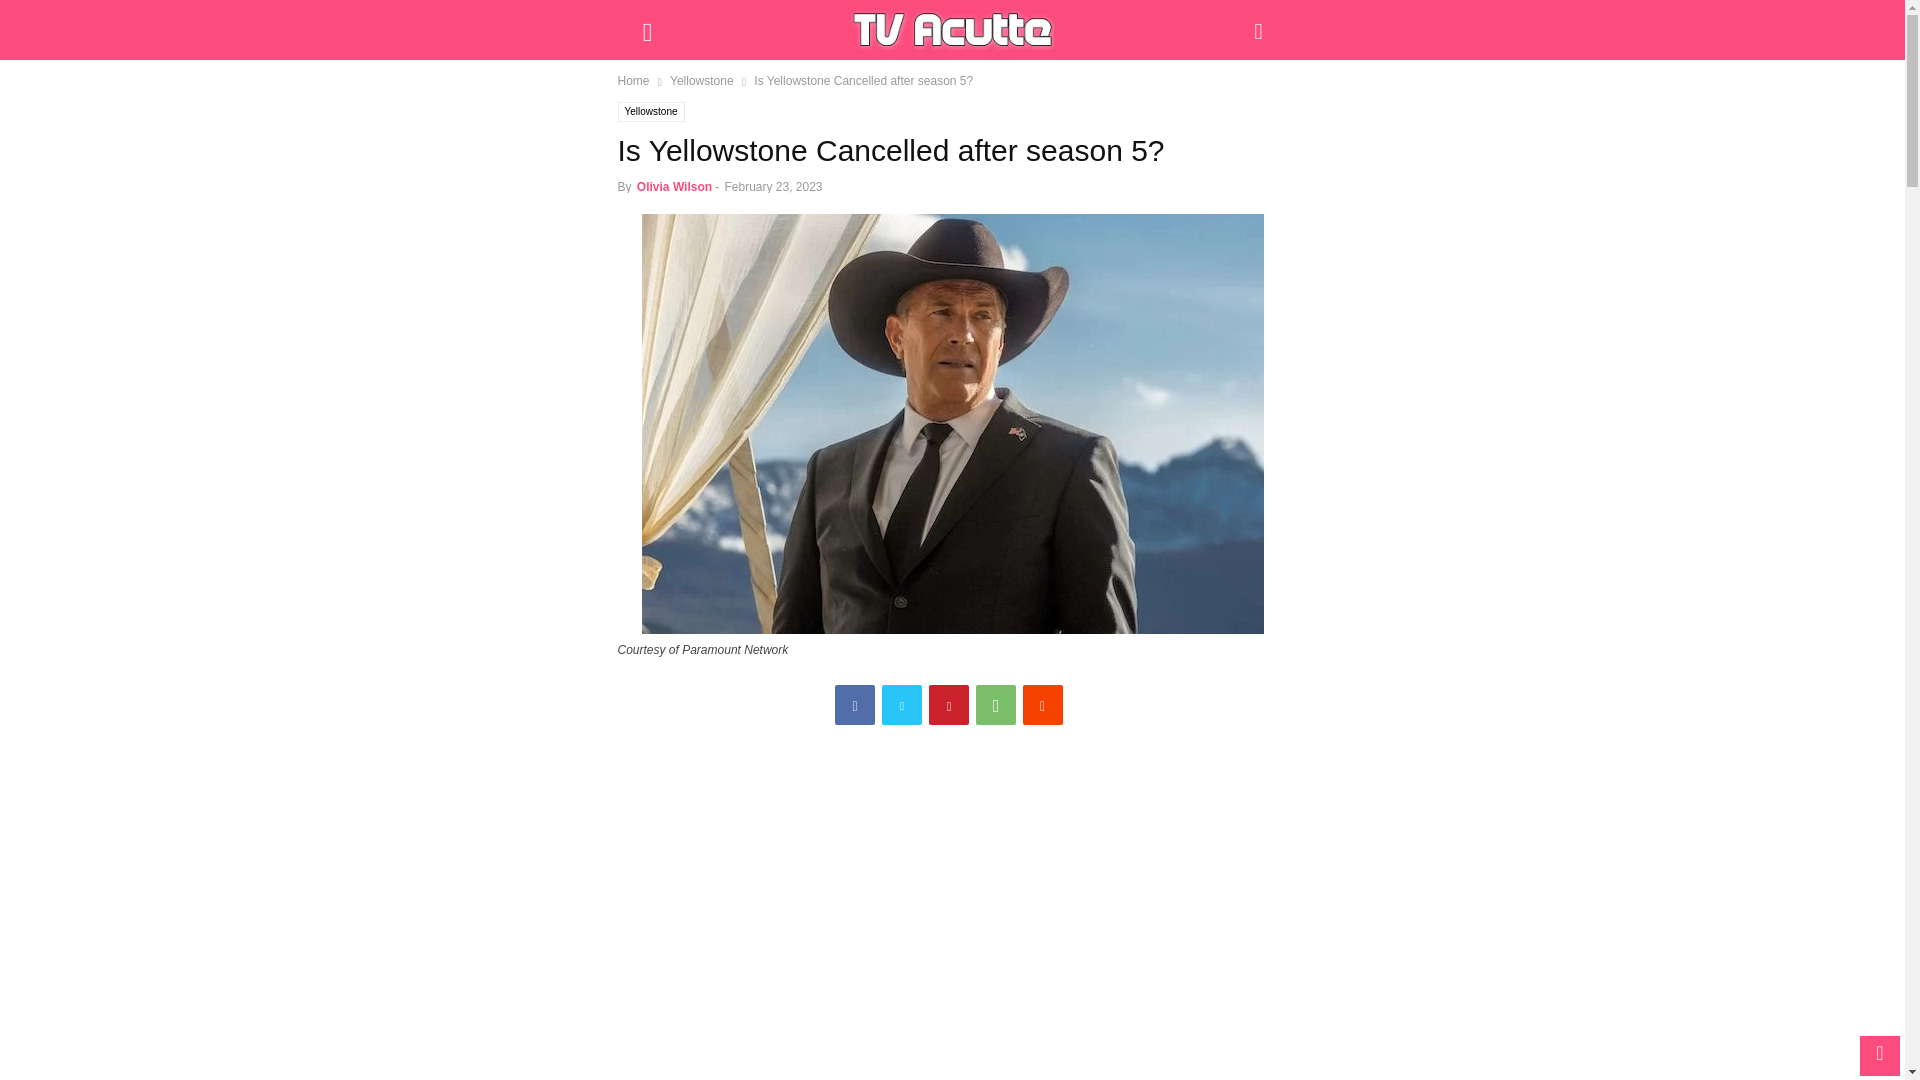  What do you see at coordinates (1043, 704) in the screenshot?
I see `ReddIt` at bounding box center [1043, 704].